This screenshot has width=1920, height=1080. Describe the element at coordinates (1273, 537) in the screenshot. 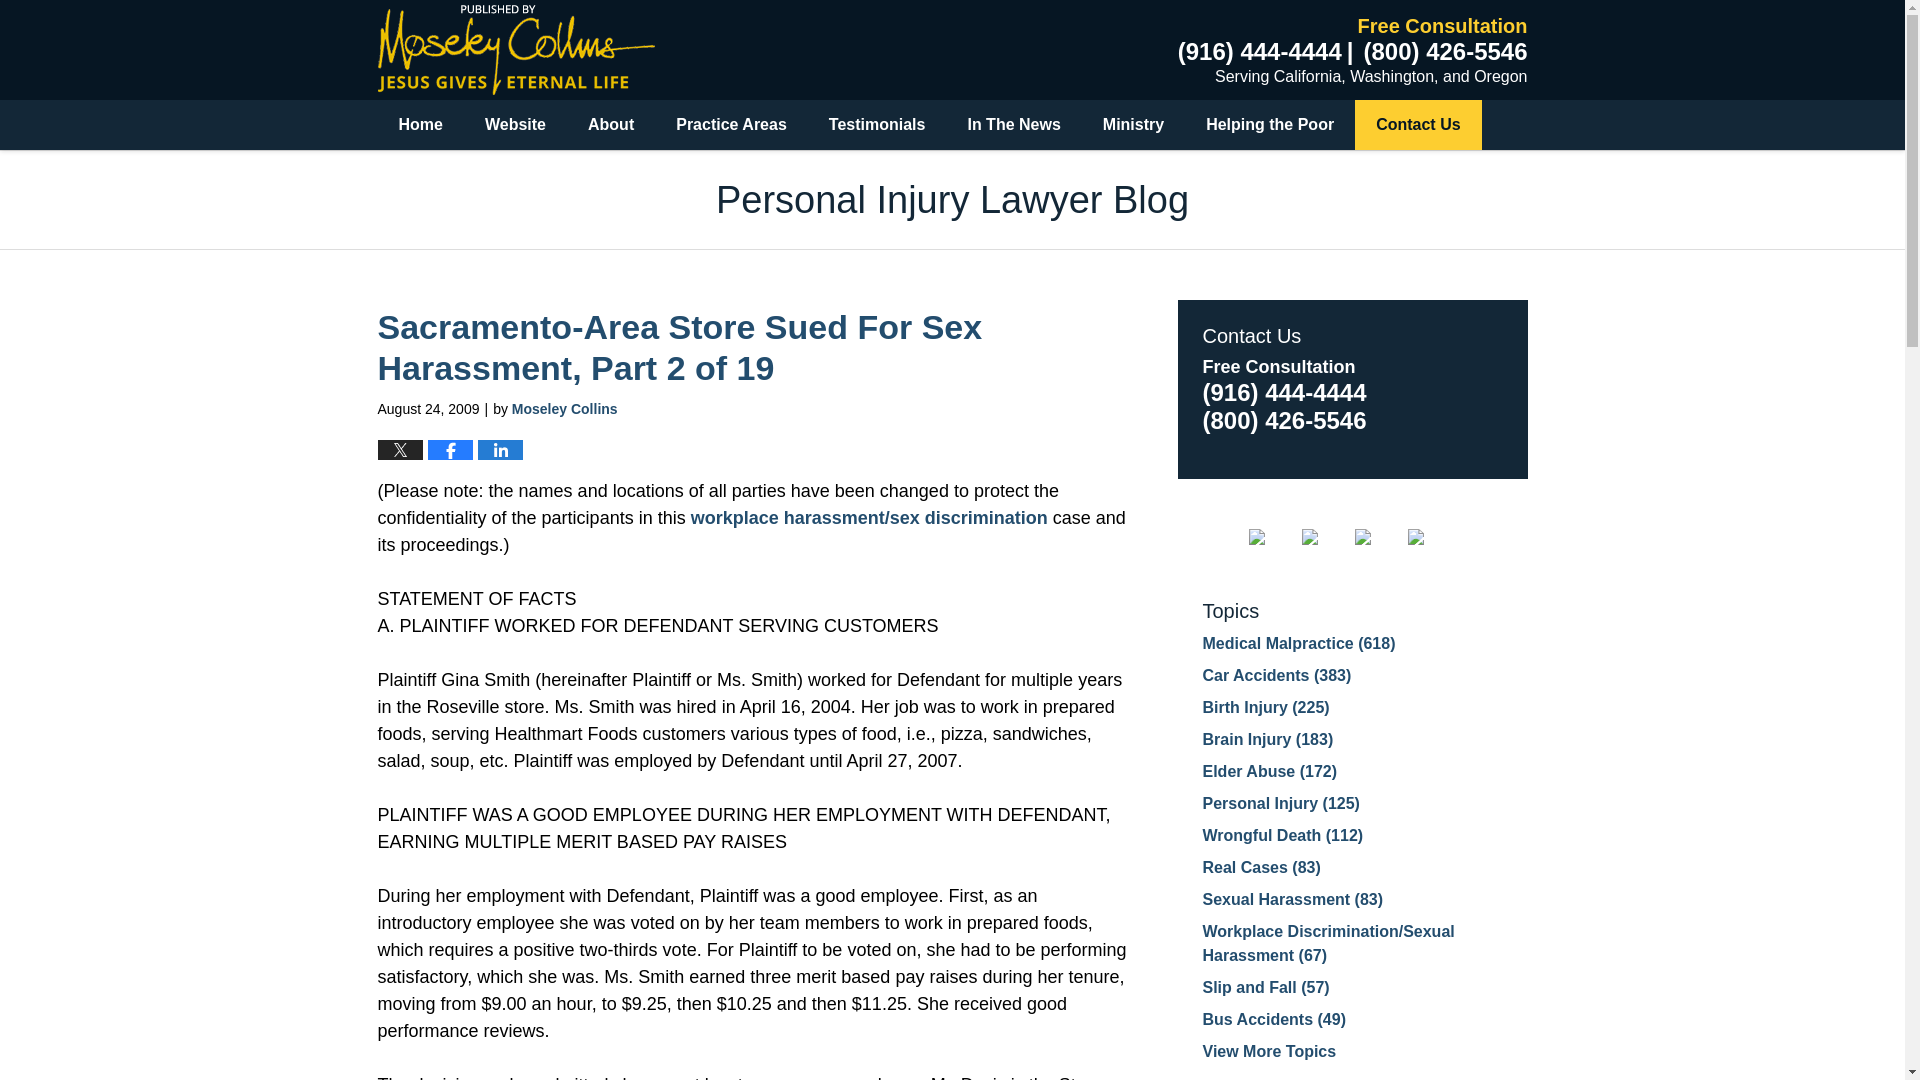

I see `Facebook` at that location.